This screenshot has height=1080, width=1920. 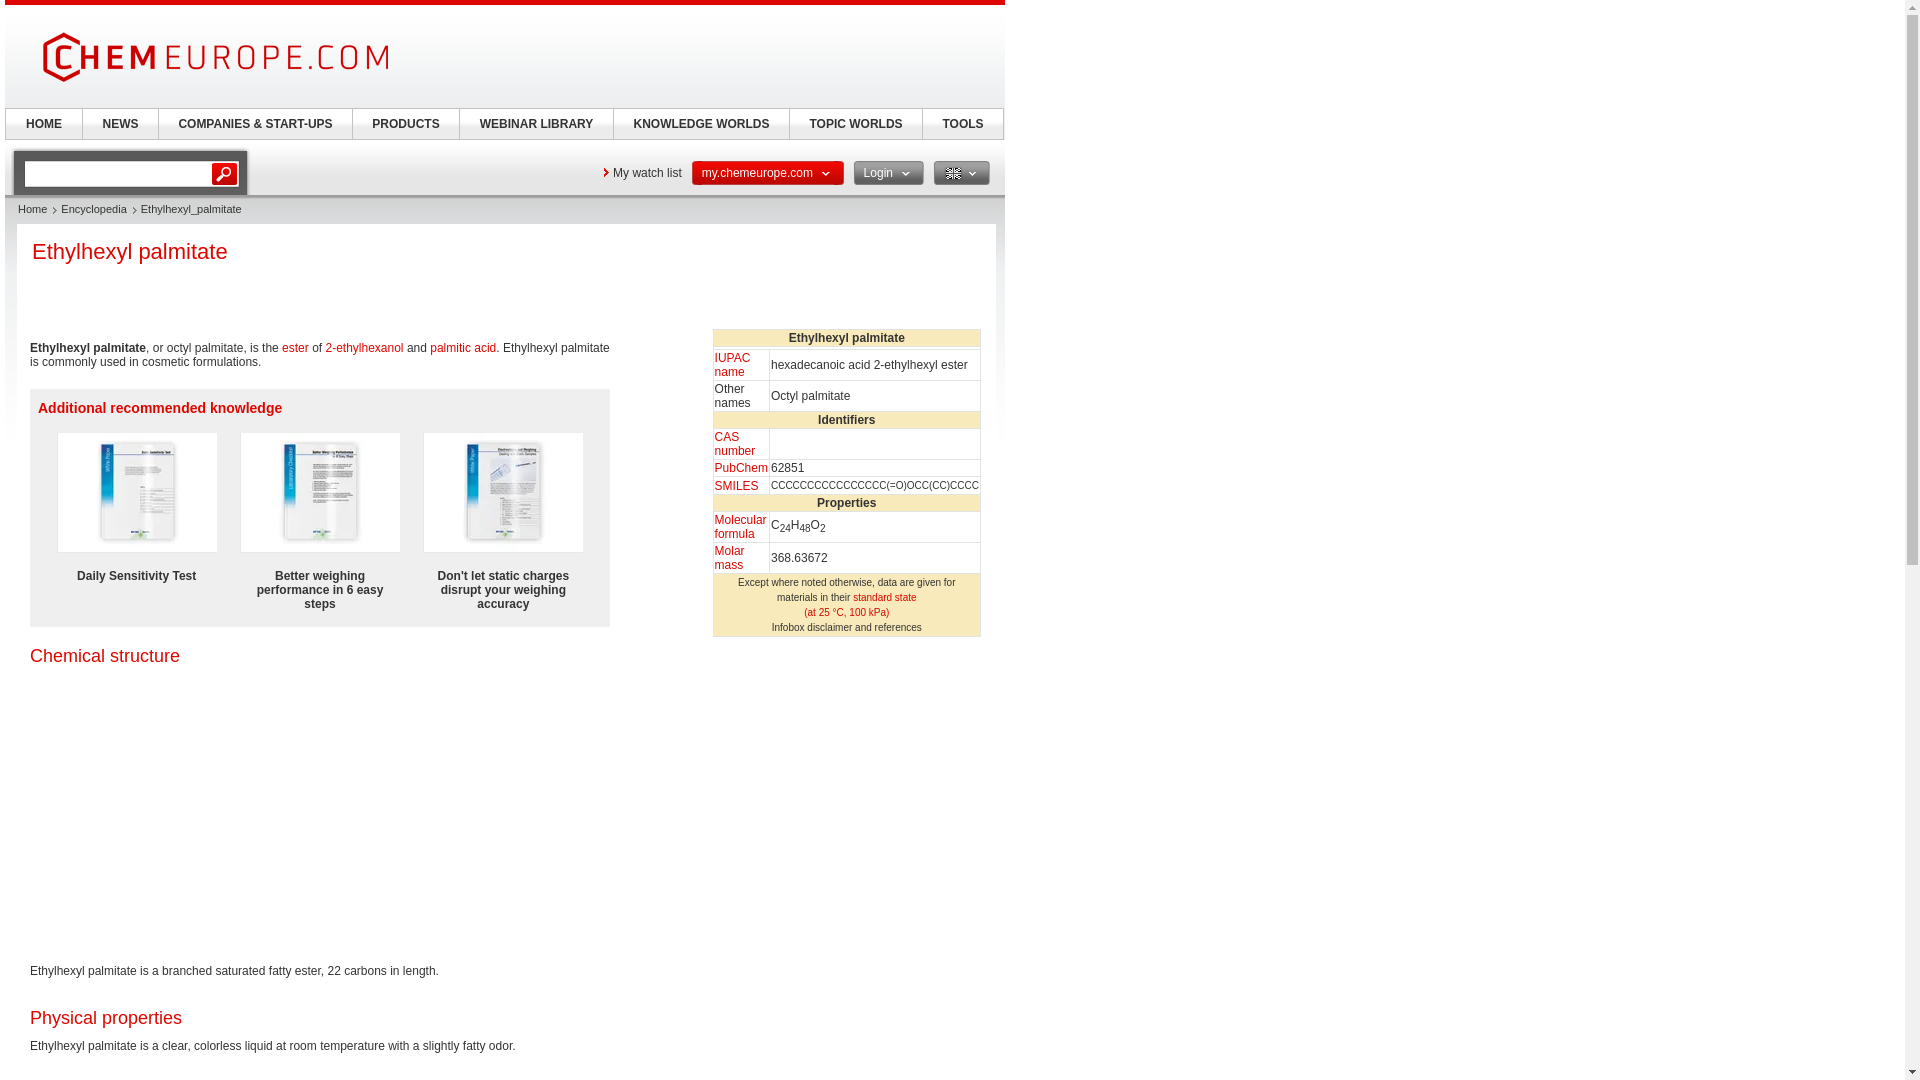 What do you see at coordinates (741, 468) in the screenshot?
I see `PubChem` at bounding box center [741, 468].